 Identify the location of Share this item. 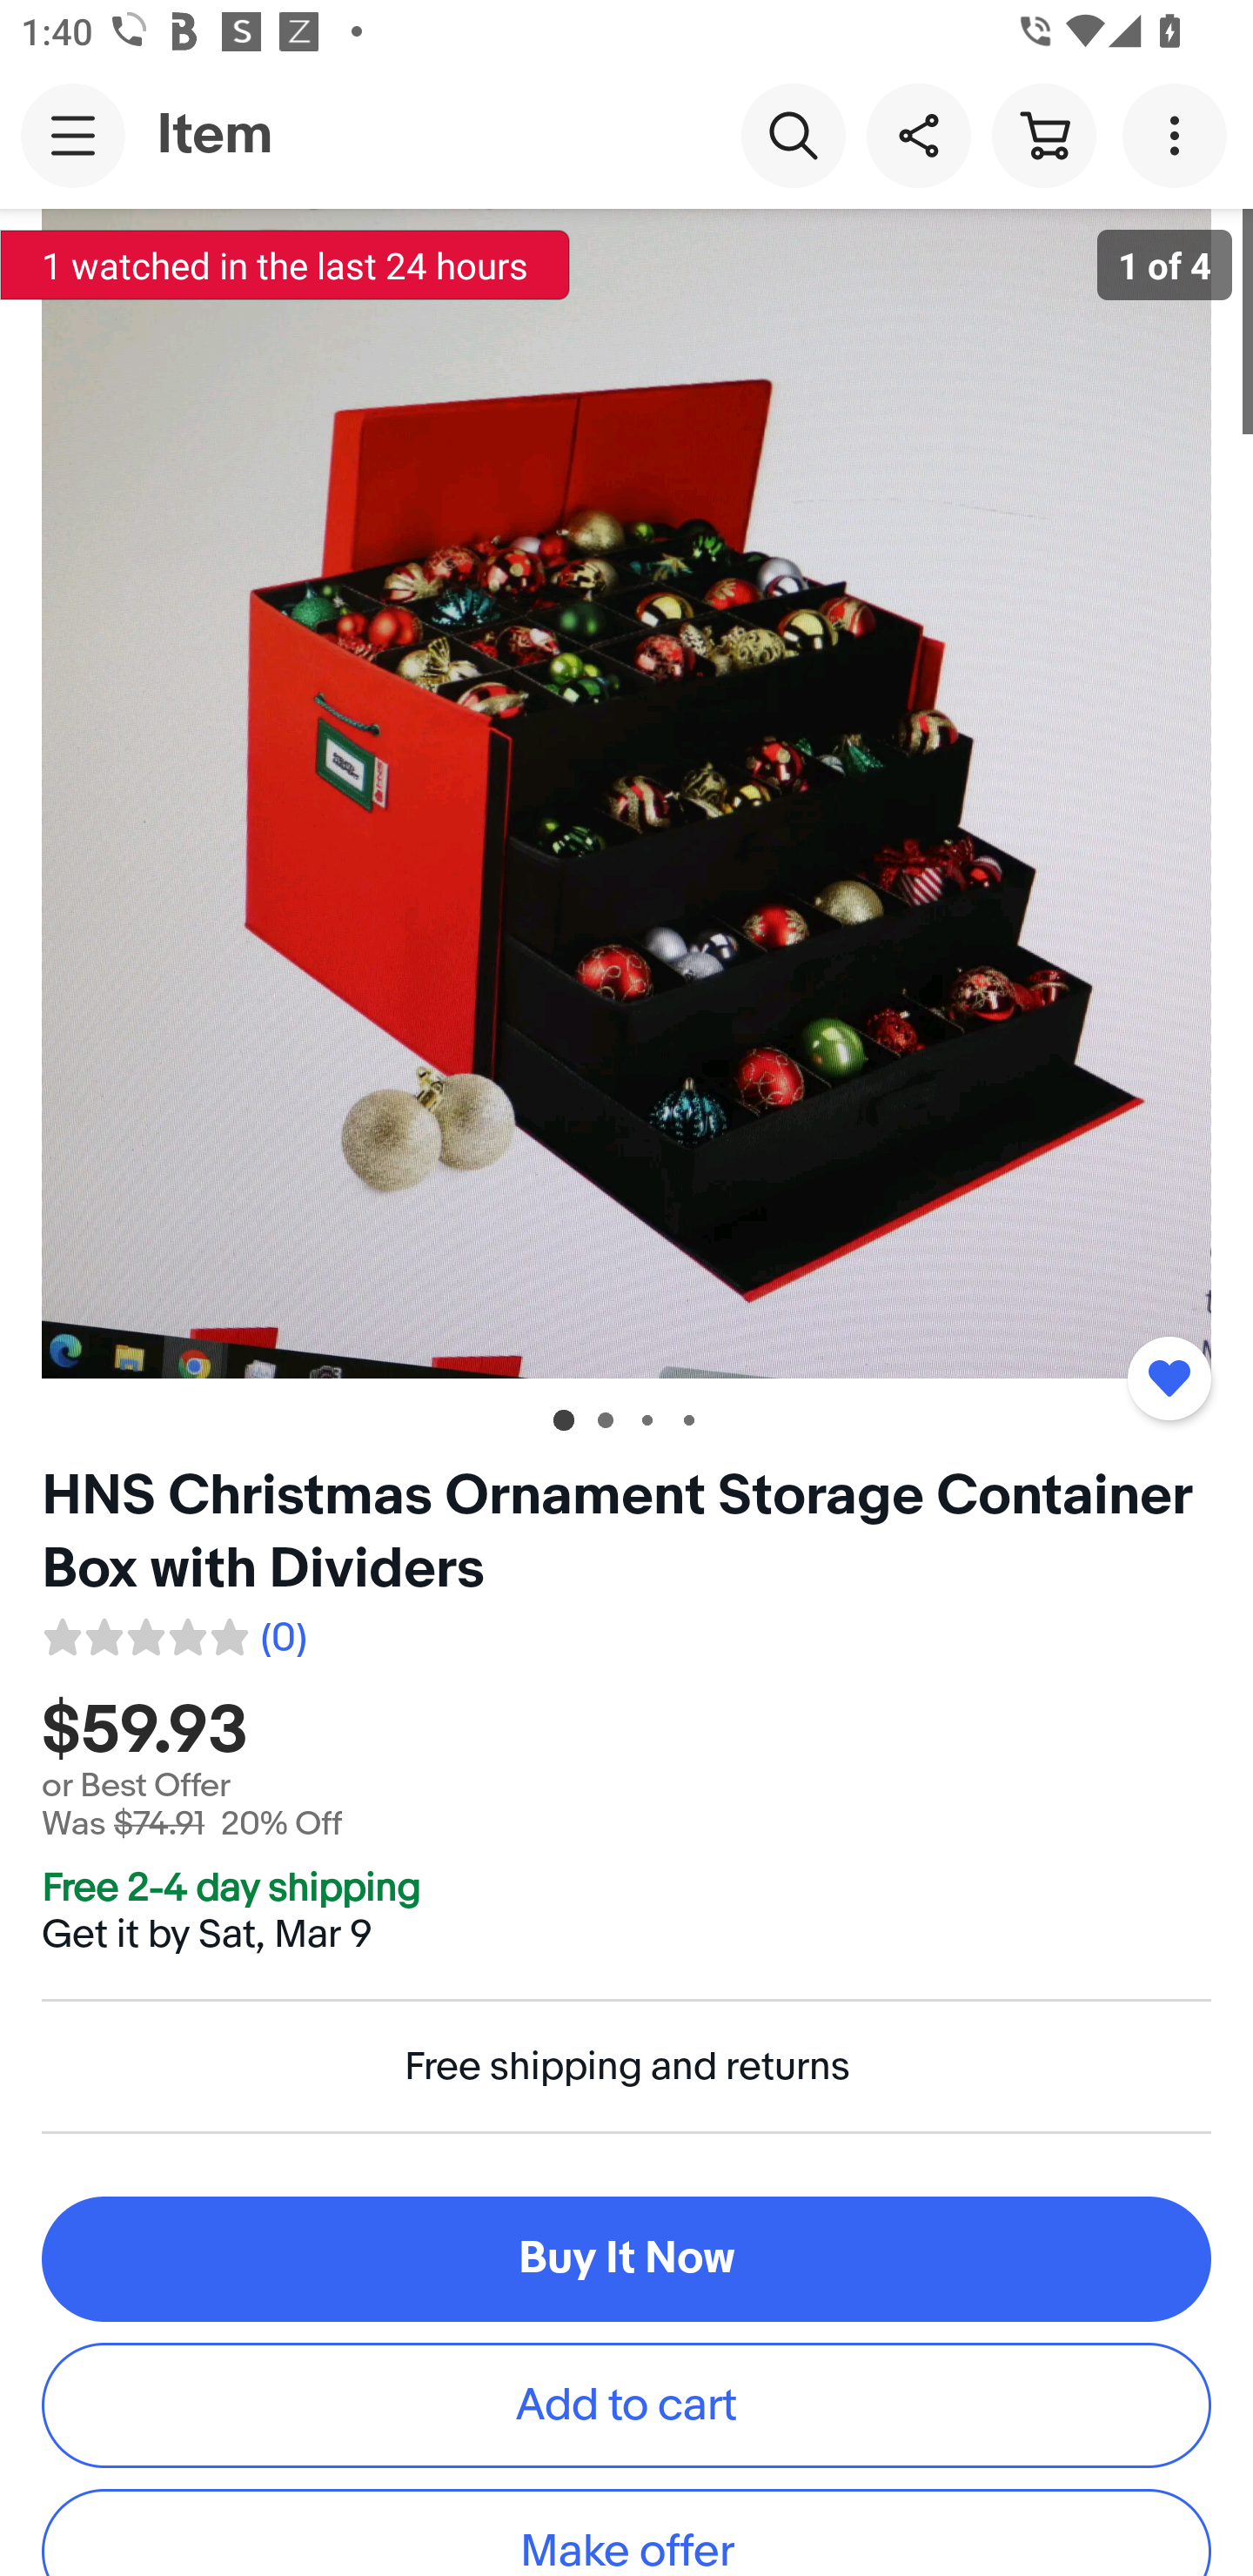
(918, 134).